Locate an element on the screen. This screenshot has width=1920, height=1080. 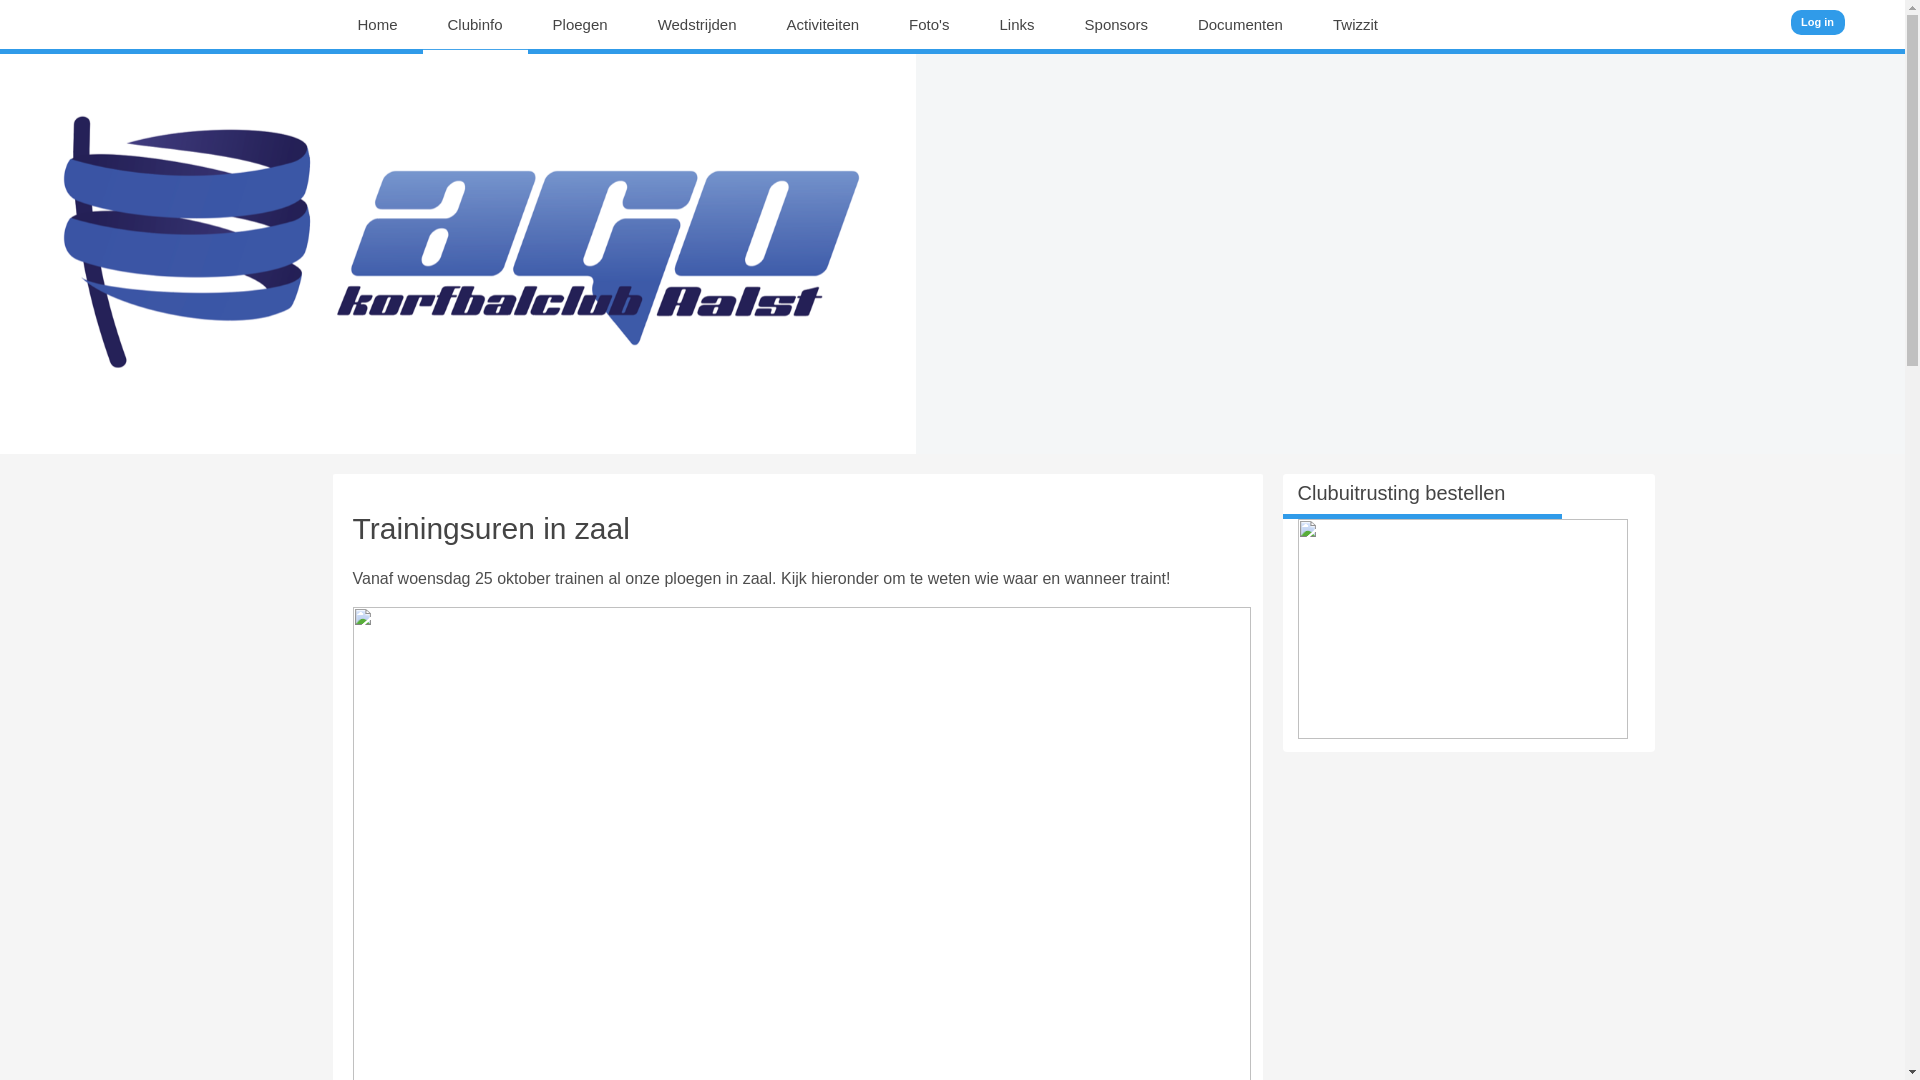
Clubinfo is located at coordinates (476, 25).